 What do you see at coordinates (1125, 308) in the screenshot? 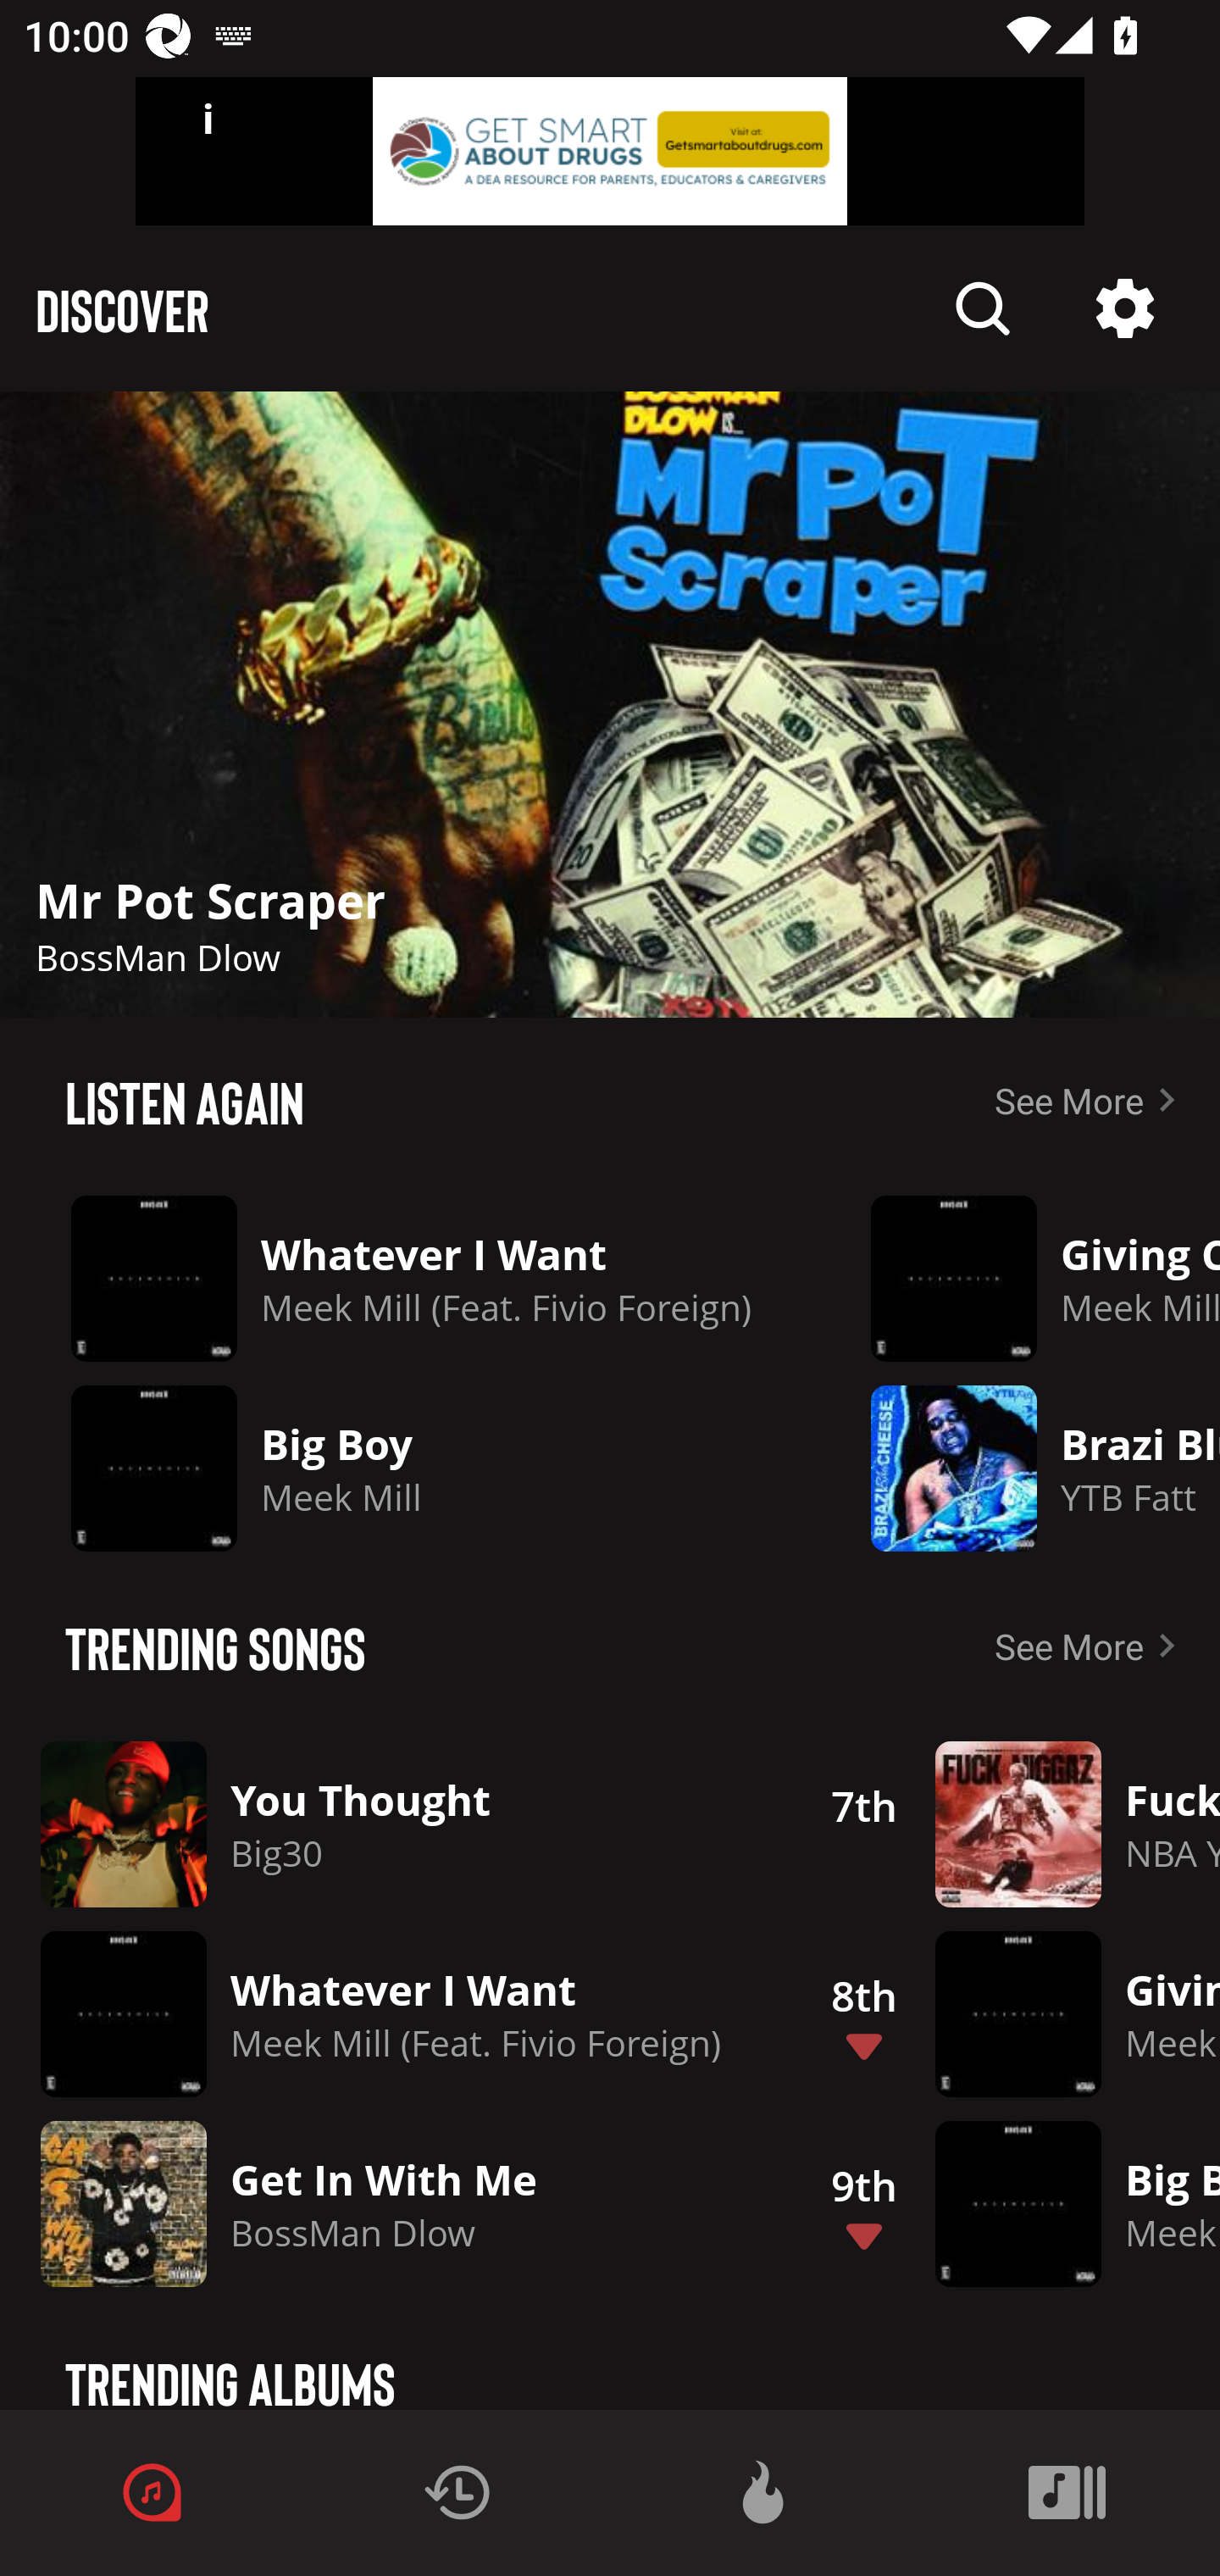
I see `Description` at bounding box center [1125, 308].